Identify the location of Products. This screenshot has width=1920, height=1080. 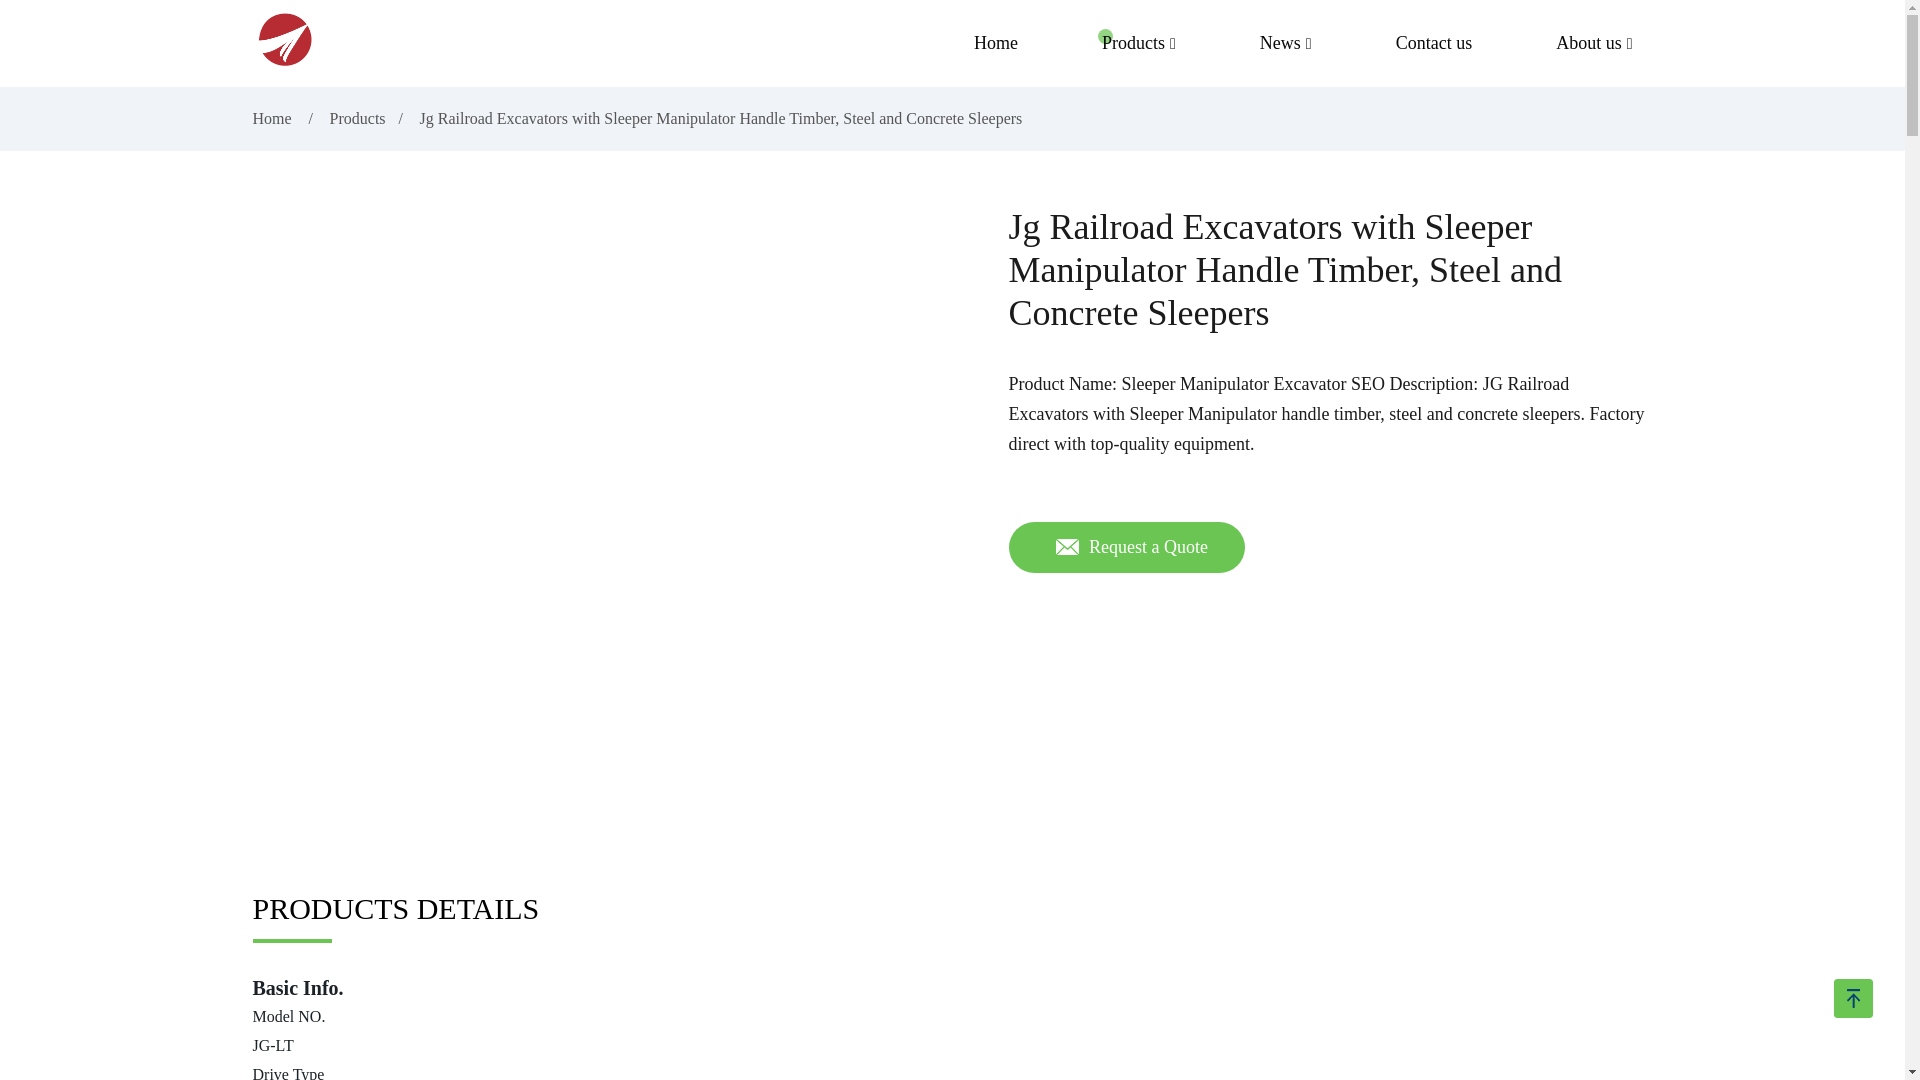
(358, 118).